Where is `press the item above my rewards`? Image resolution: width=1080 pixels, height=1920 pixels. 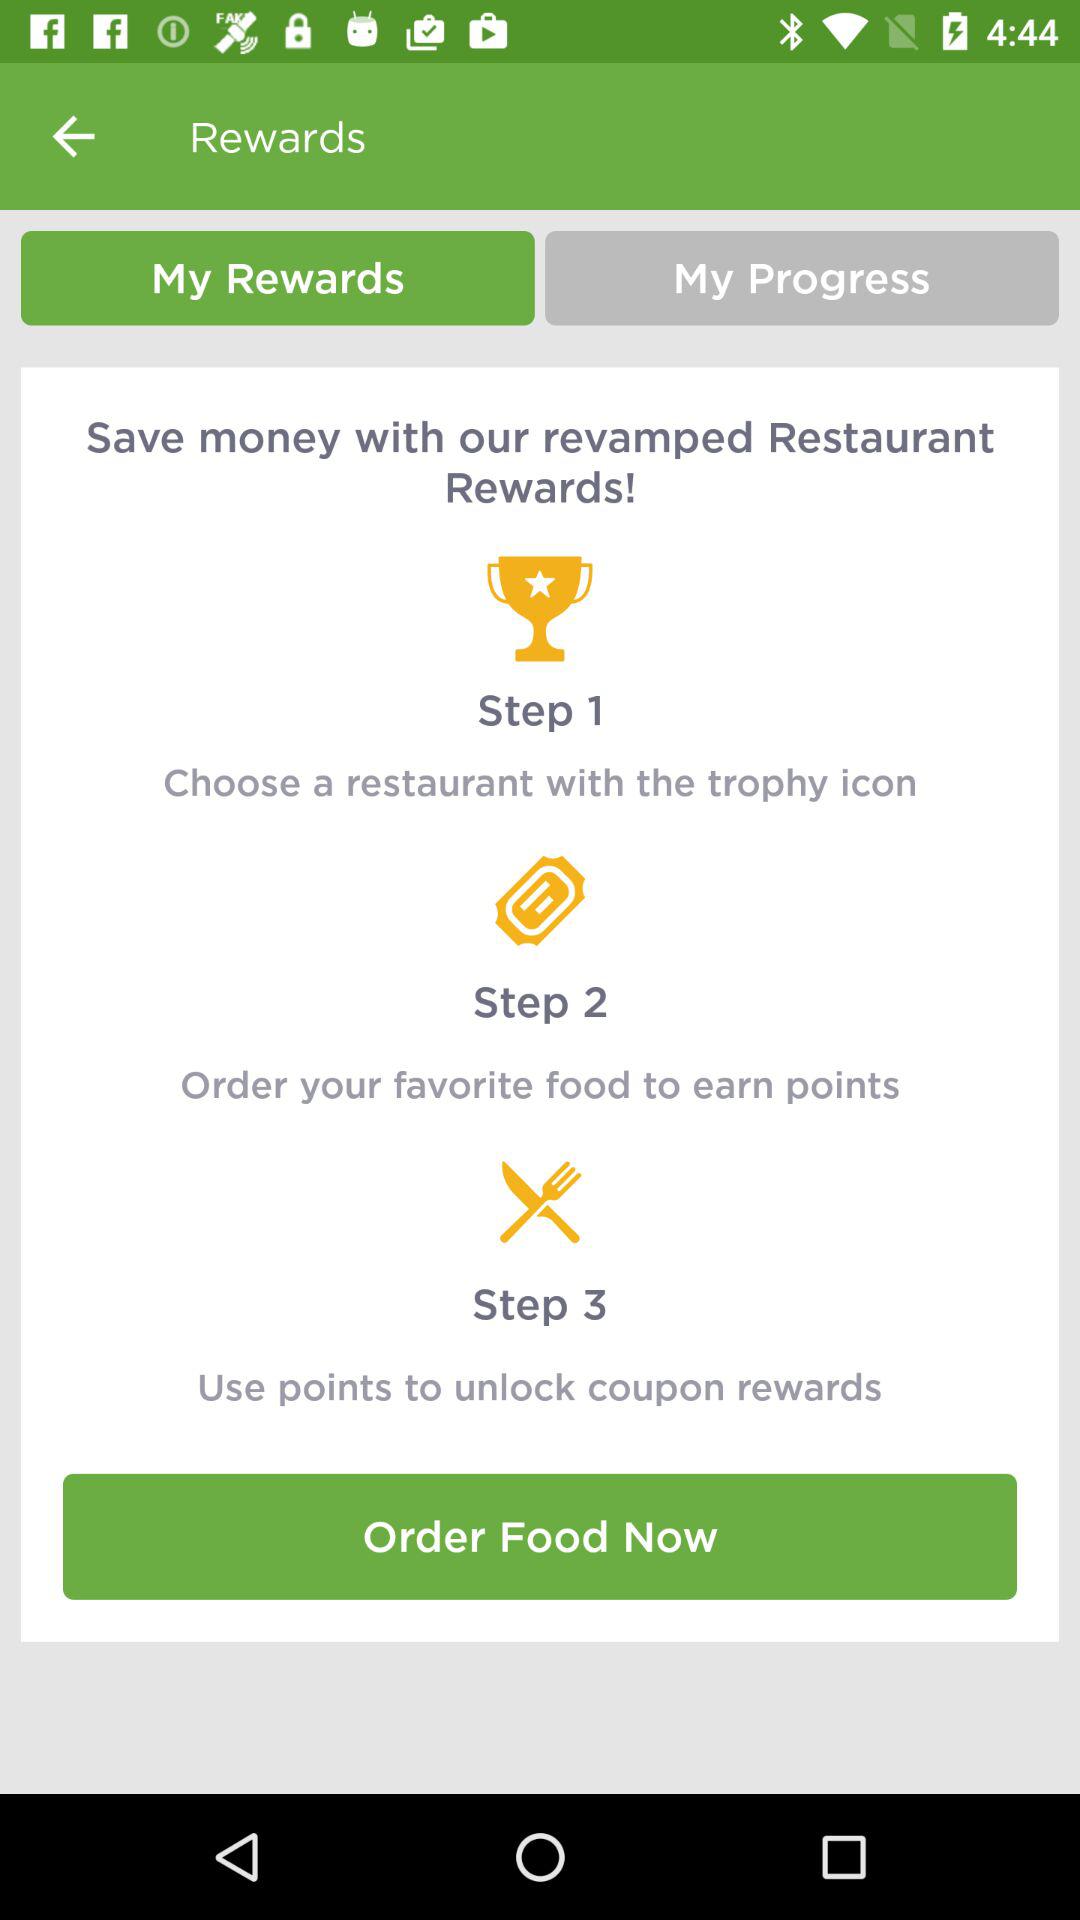 press the item above my rewards is located at coordinates (73, 136).